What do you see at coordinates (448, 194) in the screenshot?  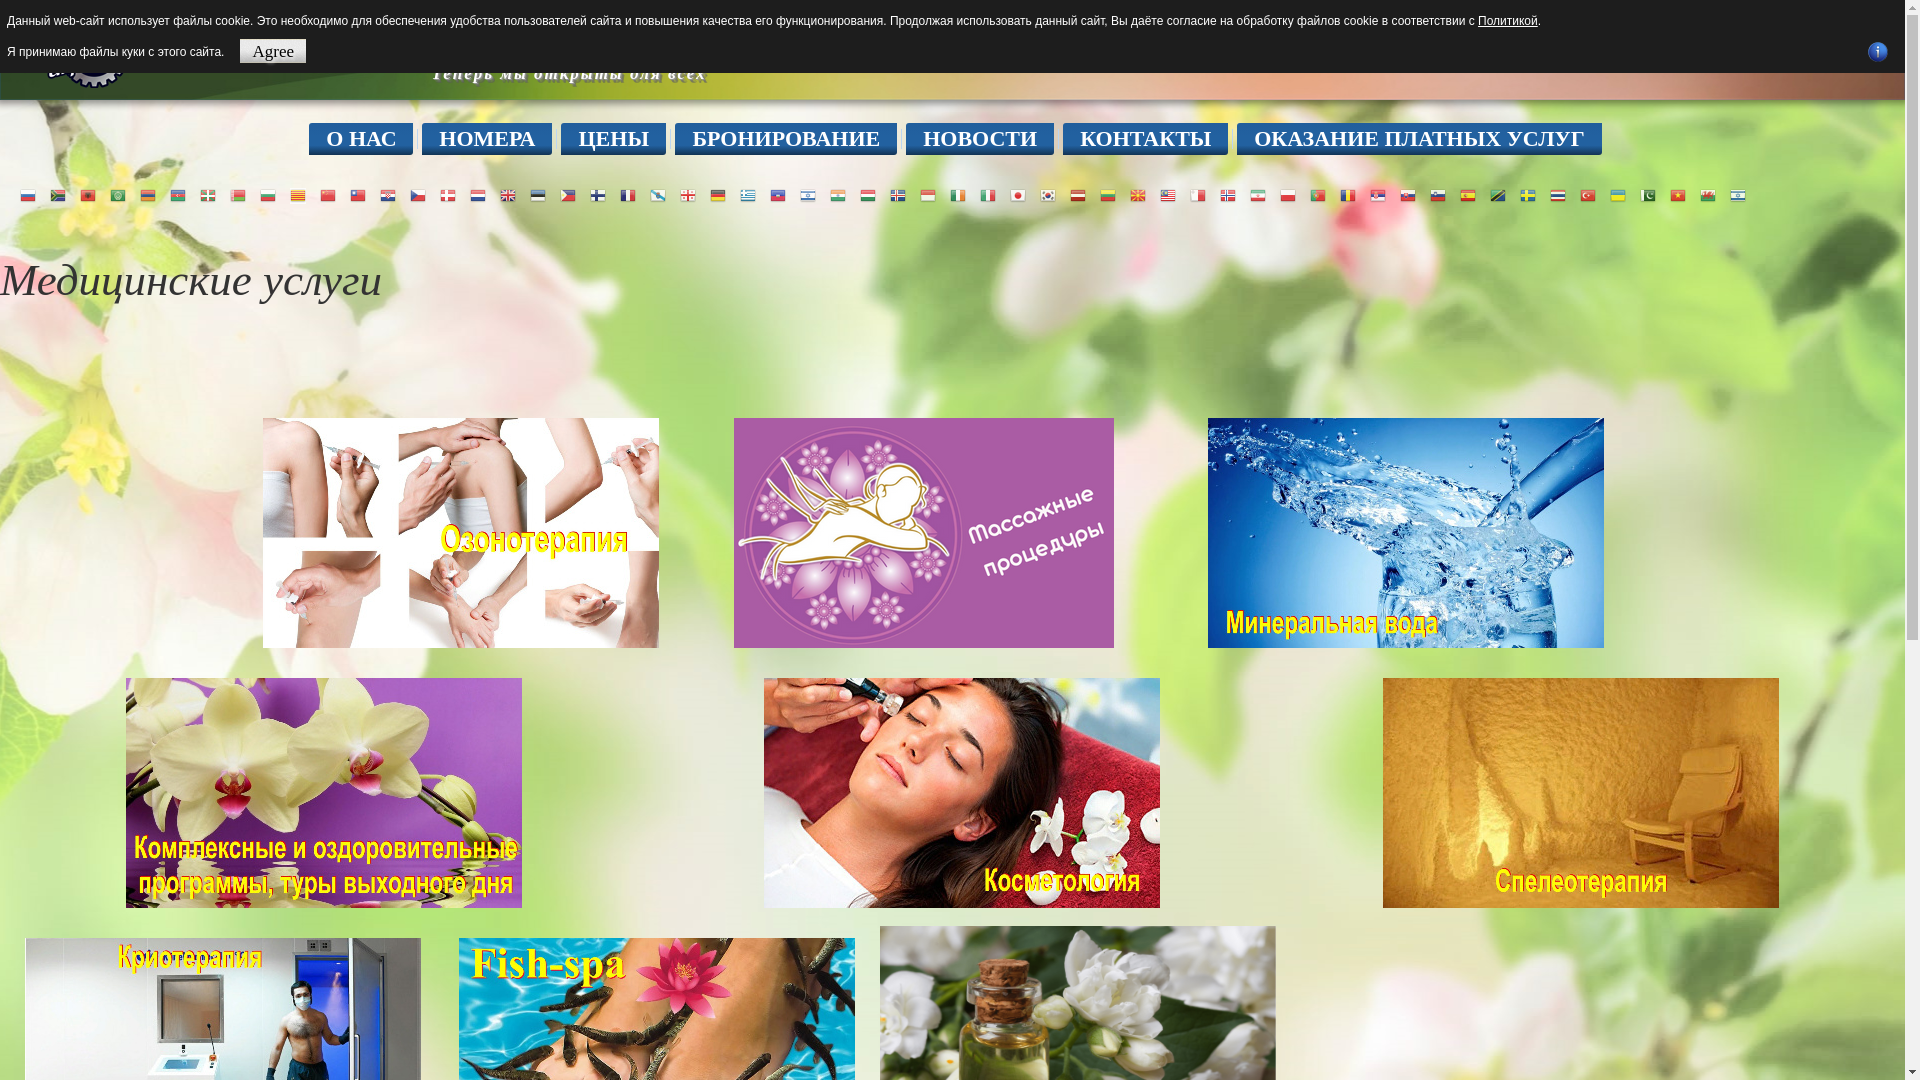 I see `Danish` at bounding box center [448, 194].